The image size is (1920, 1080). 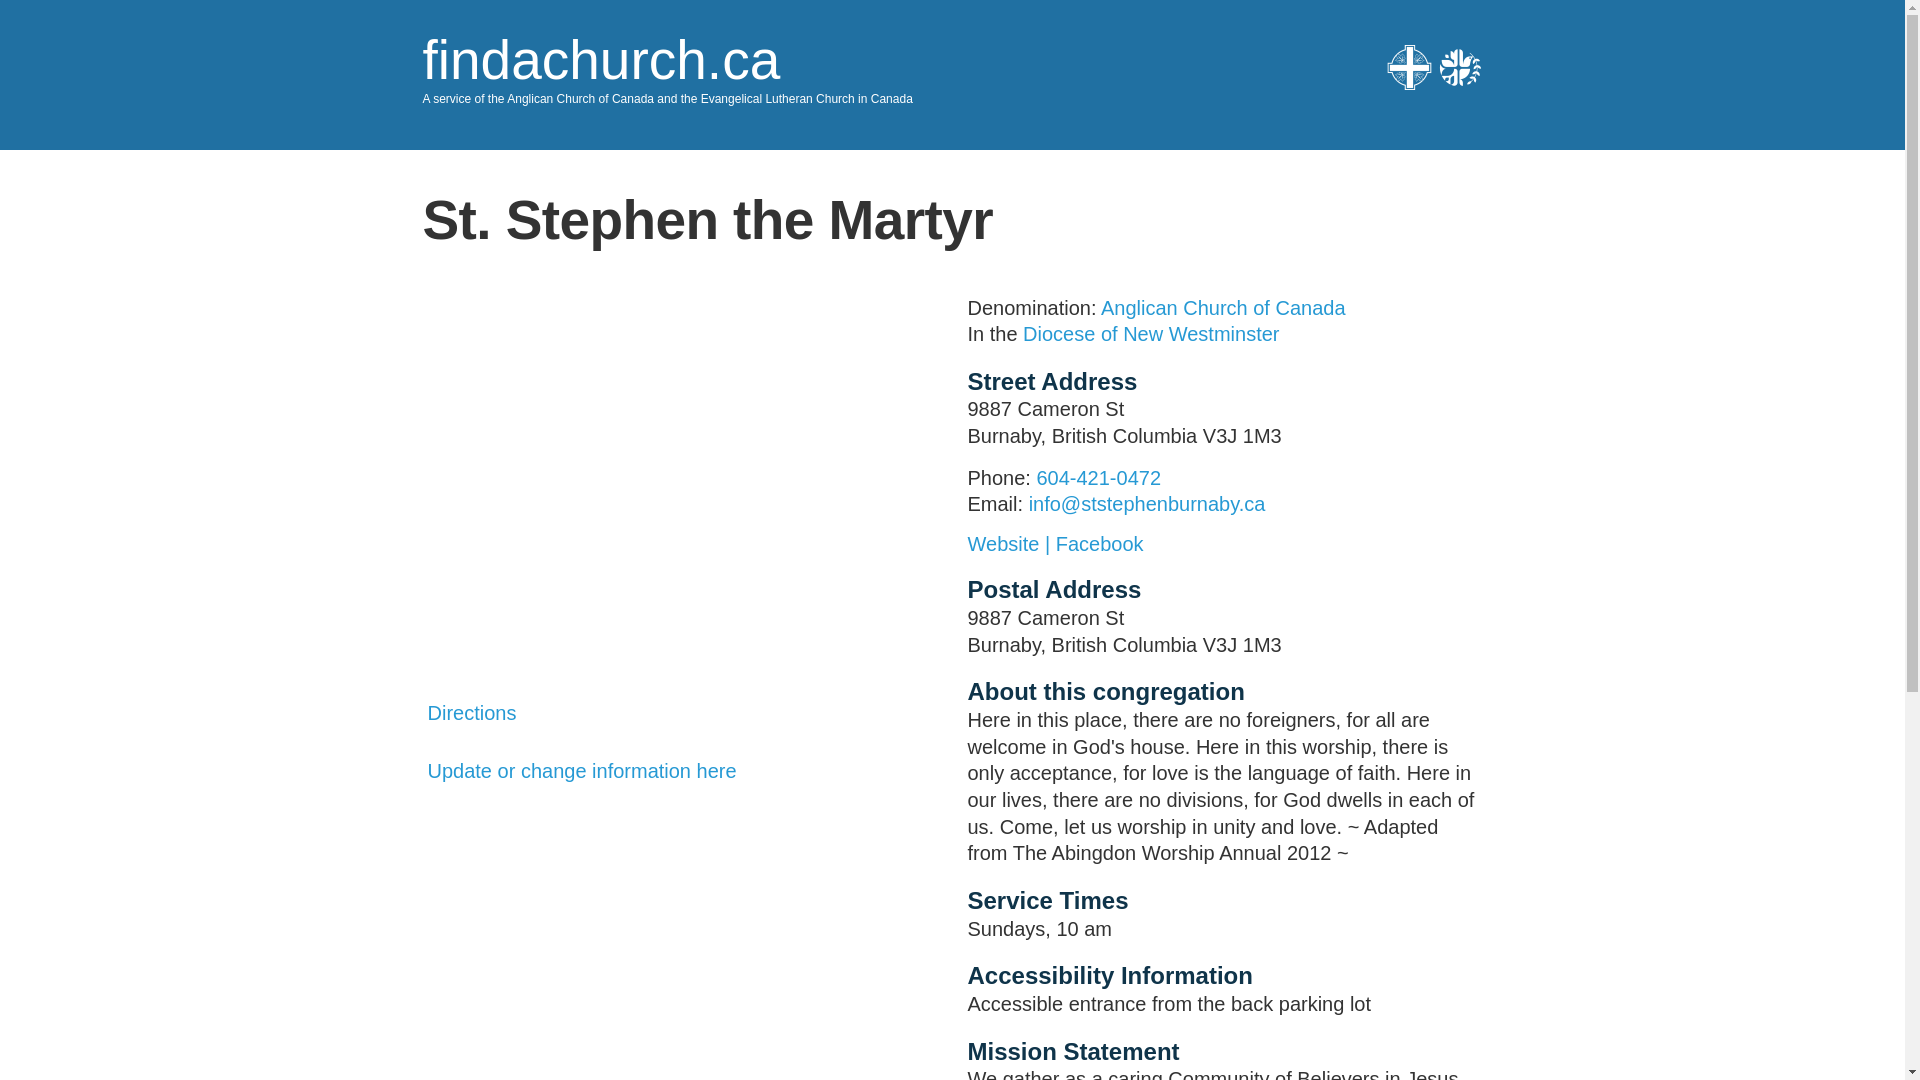 What do you see at coordinates (1100, 544) in the screenshot?
I see `Facebook` at bounding box center [1100, 544].